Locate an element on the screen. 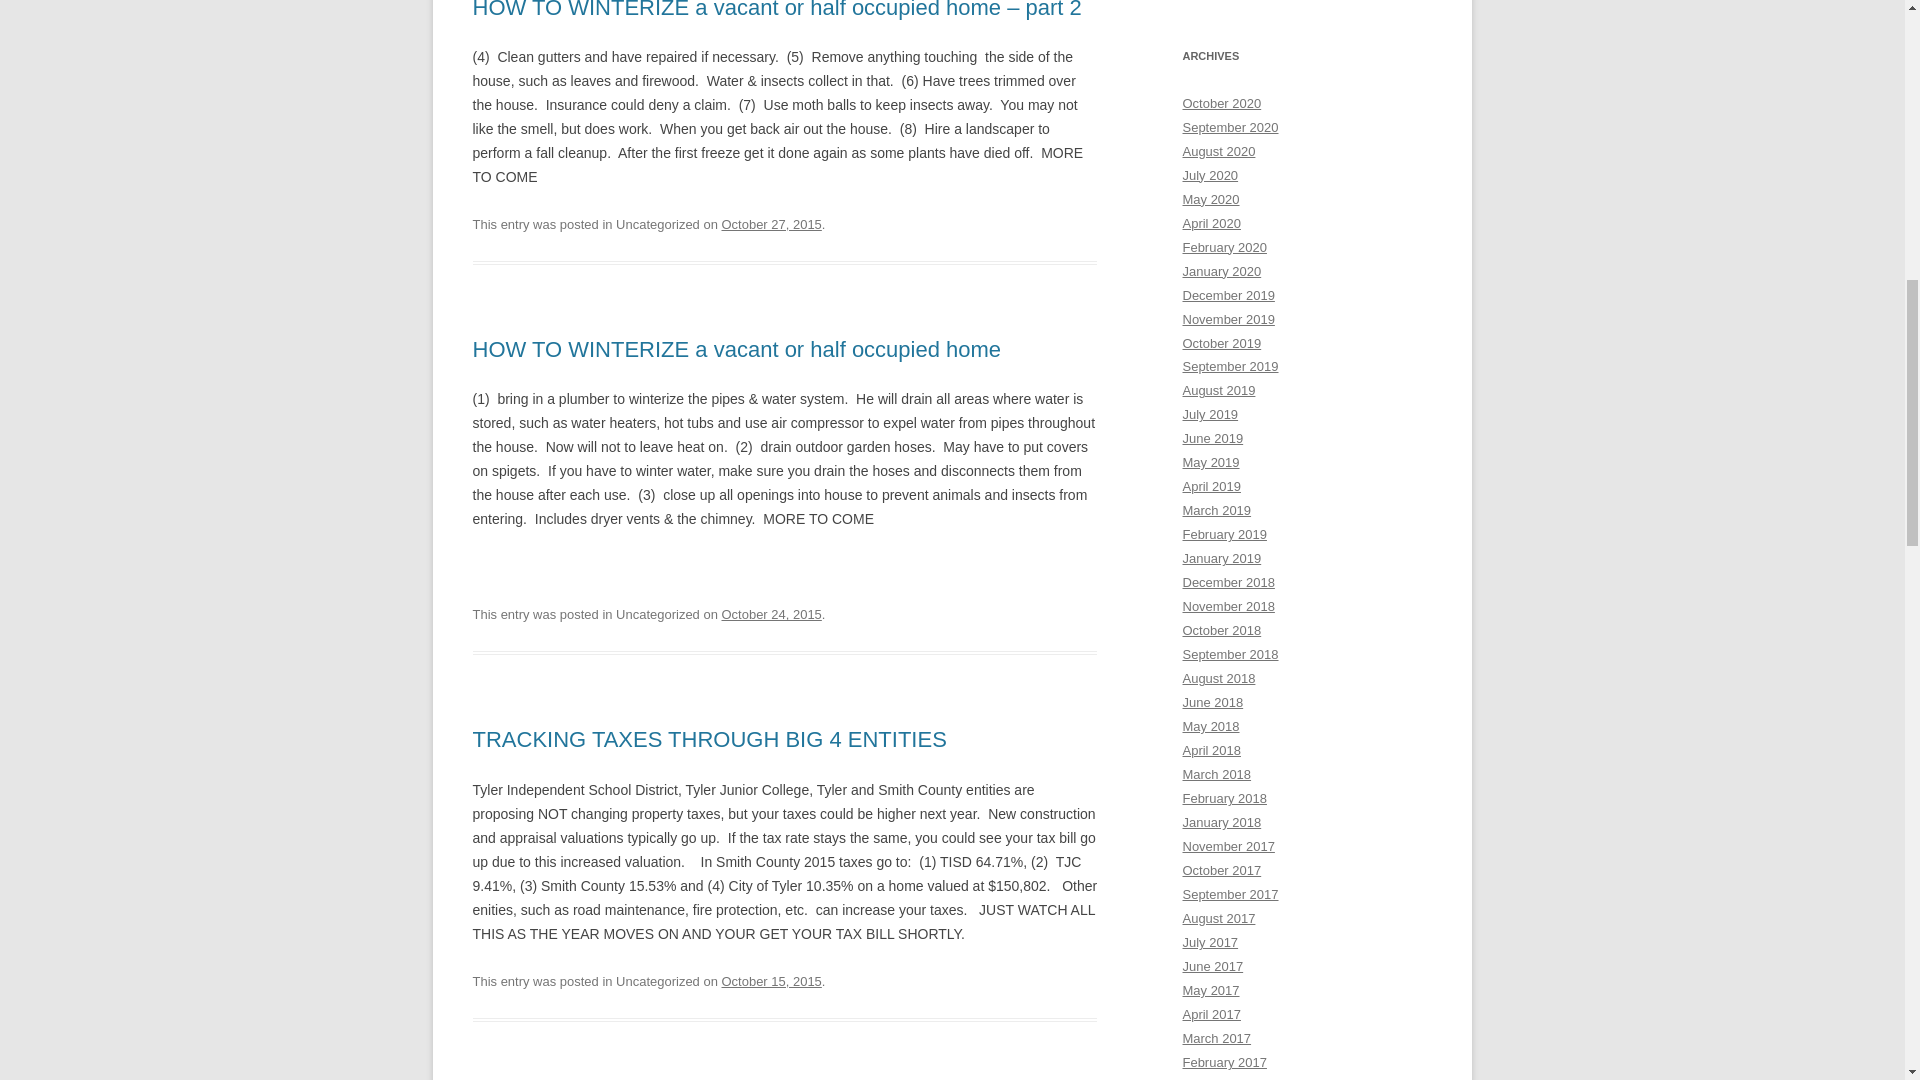 Image resolution: width=1920 pixels, height=1080 pixels. 12:11 am is located at coordinates (771, 614).